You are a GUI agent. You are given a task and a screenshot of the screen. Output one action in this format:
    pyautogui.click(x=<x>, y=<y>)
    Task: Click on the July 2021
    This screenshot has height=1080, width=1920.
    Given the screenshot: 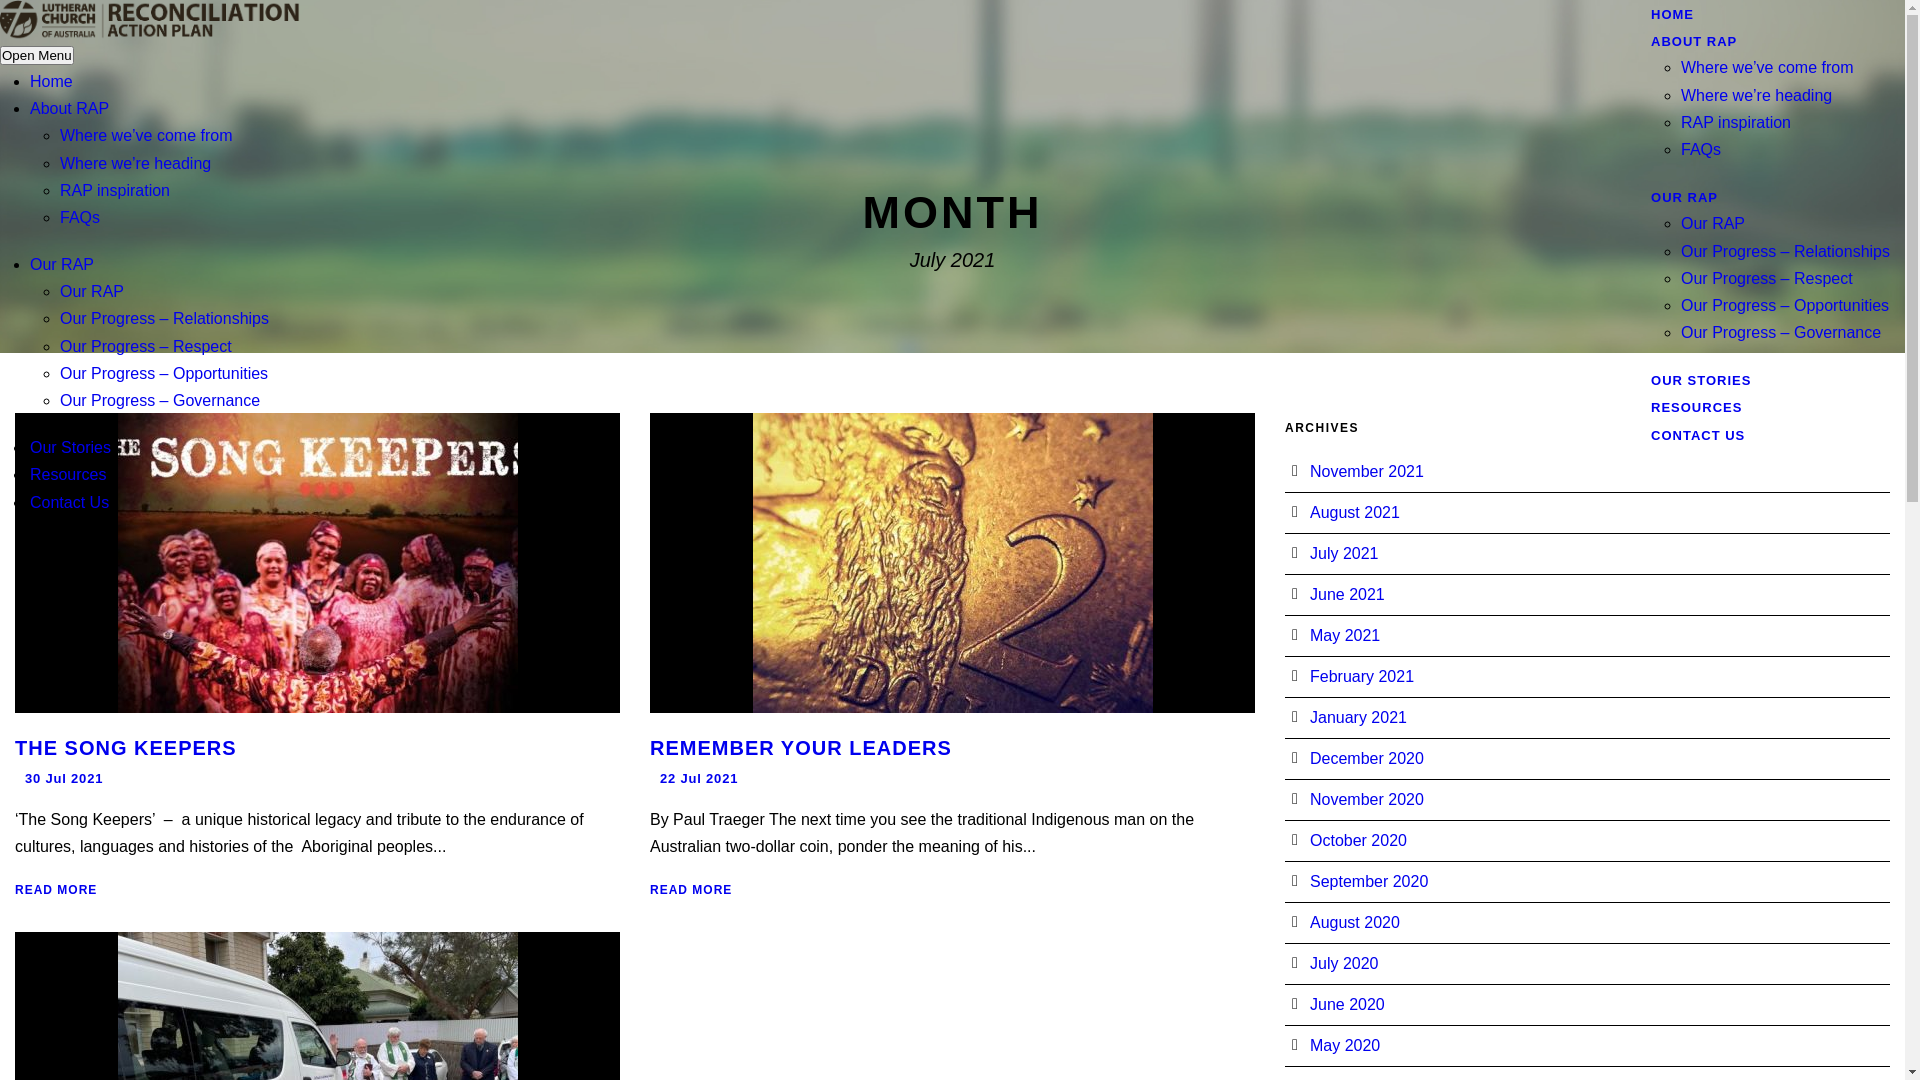 What is the action you would take?
    pyautogui.click(x=1344, y=554)
    